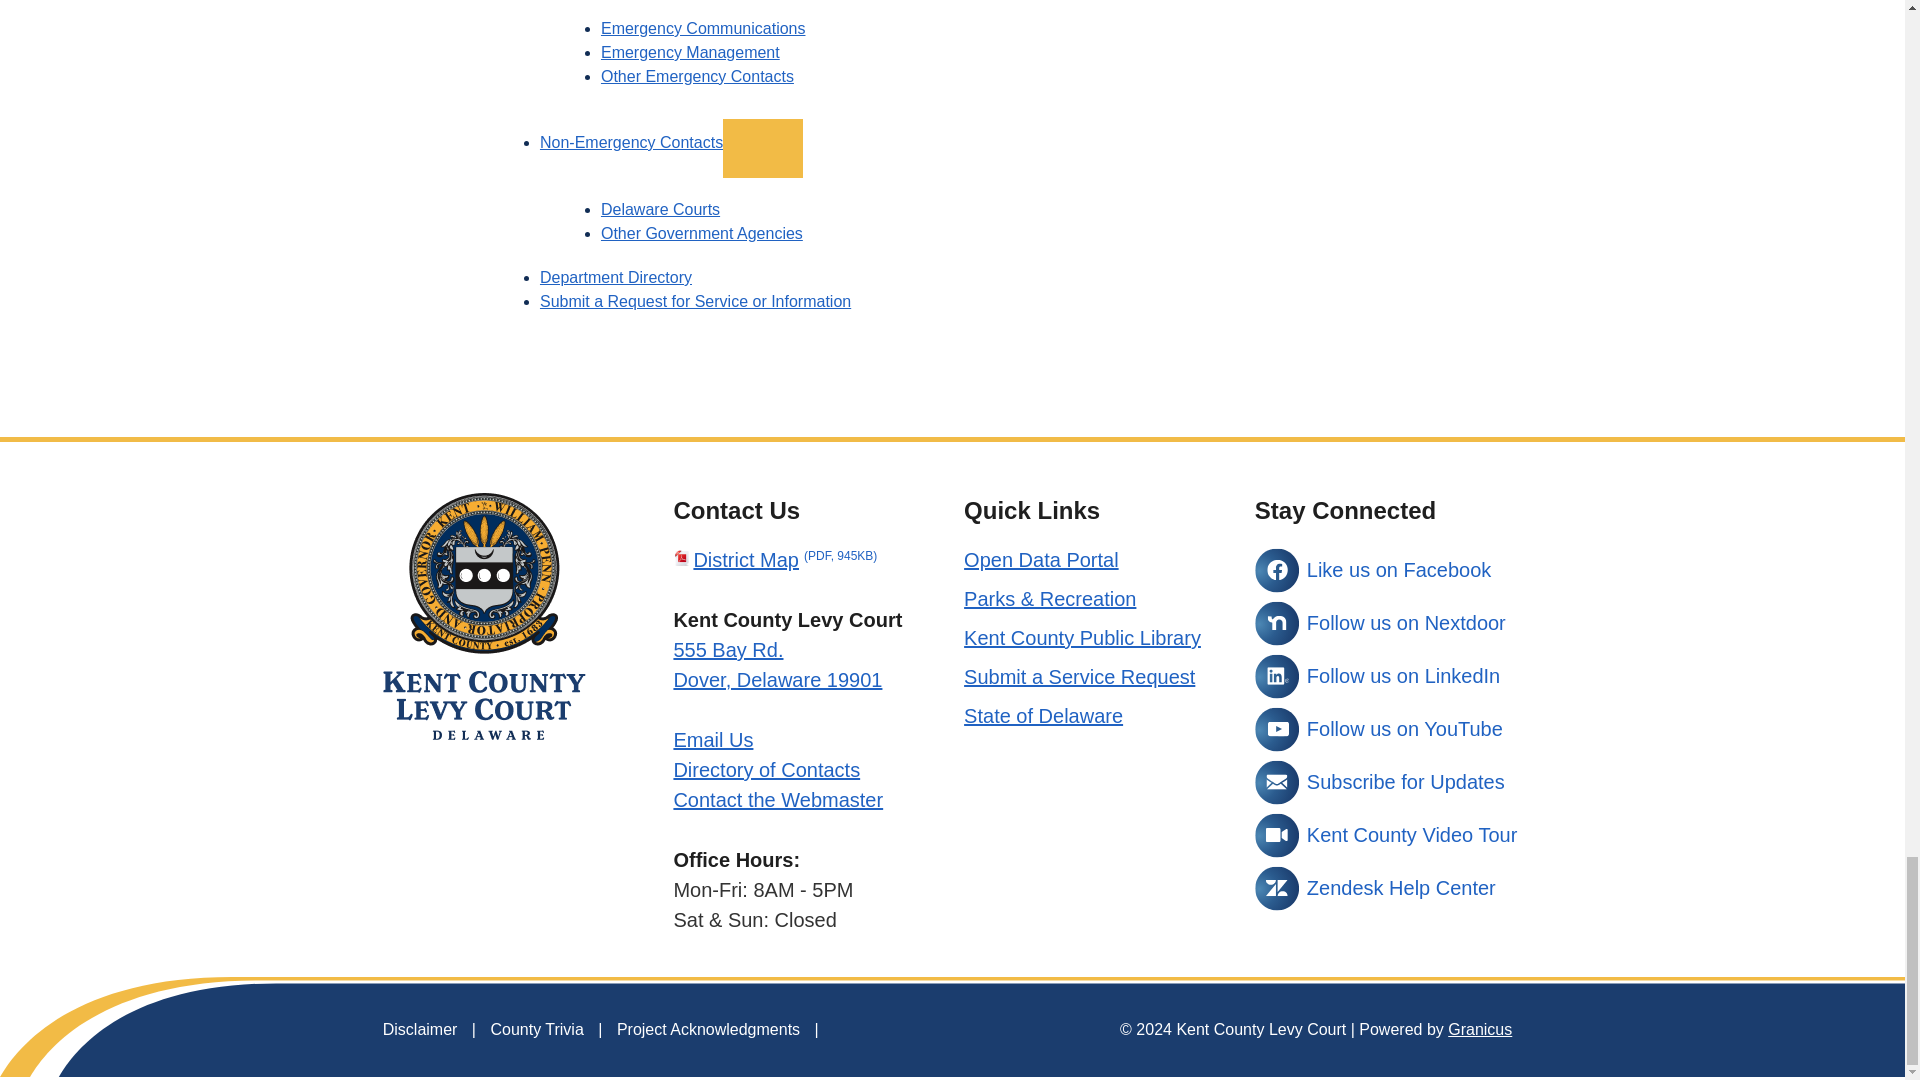 The image size is (1920, 1080). Describe the element at coordinates (778, 800) in the screenshot. I see `Contact the Webmaster` at that location.